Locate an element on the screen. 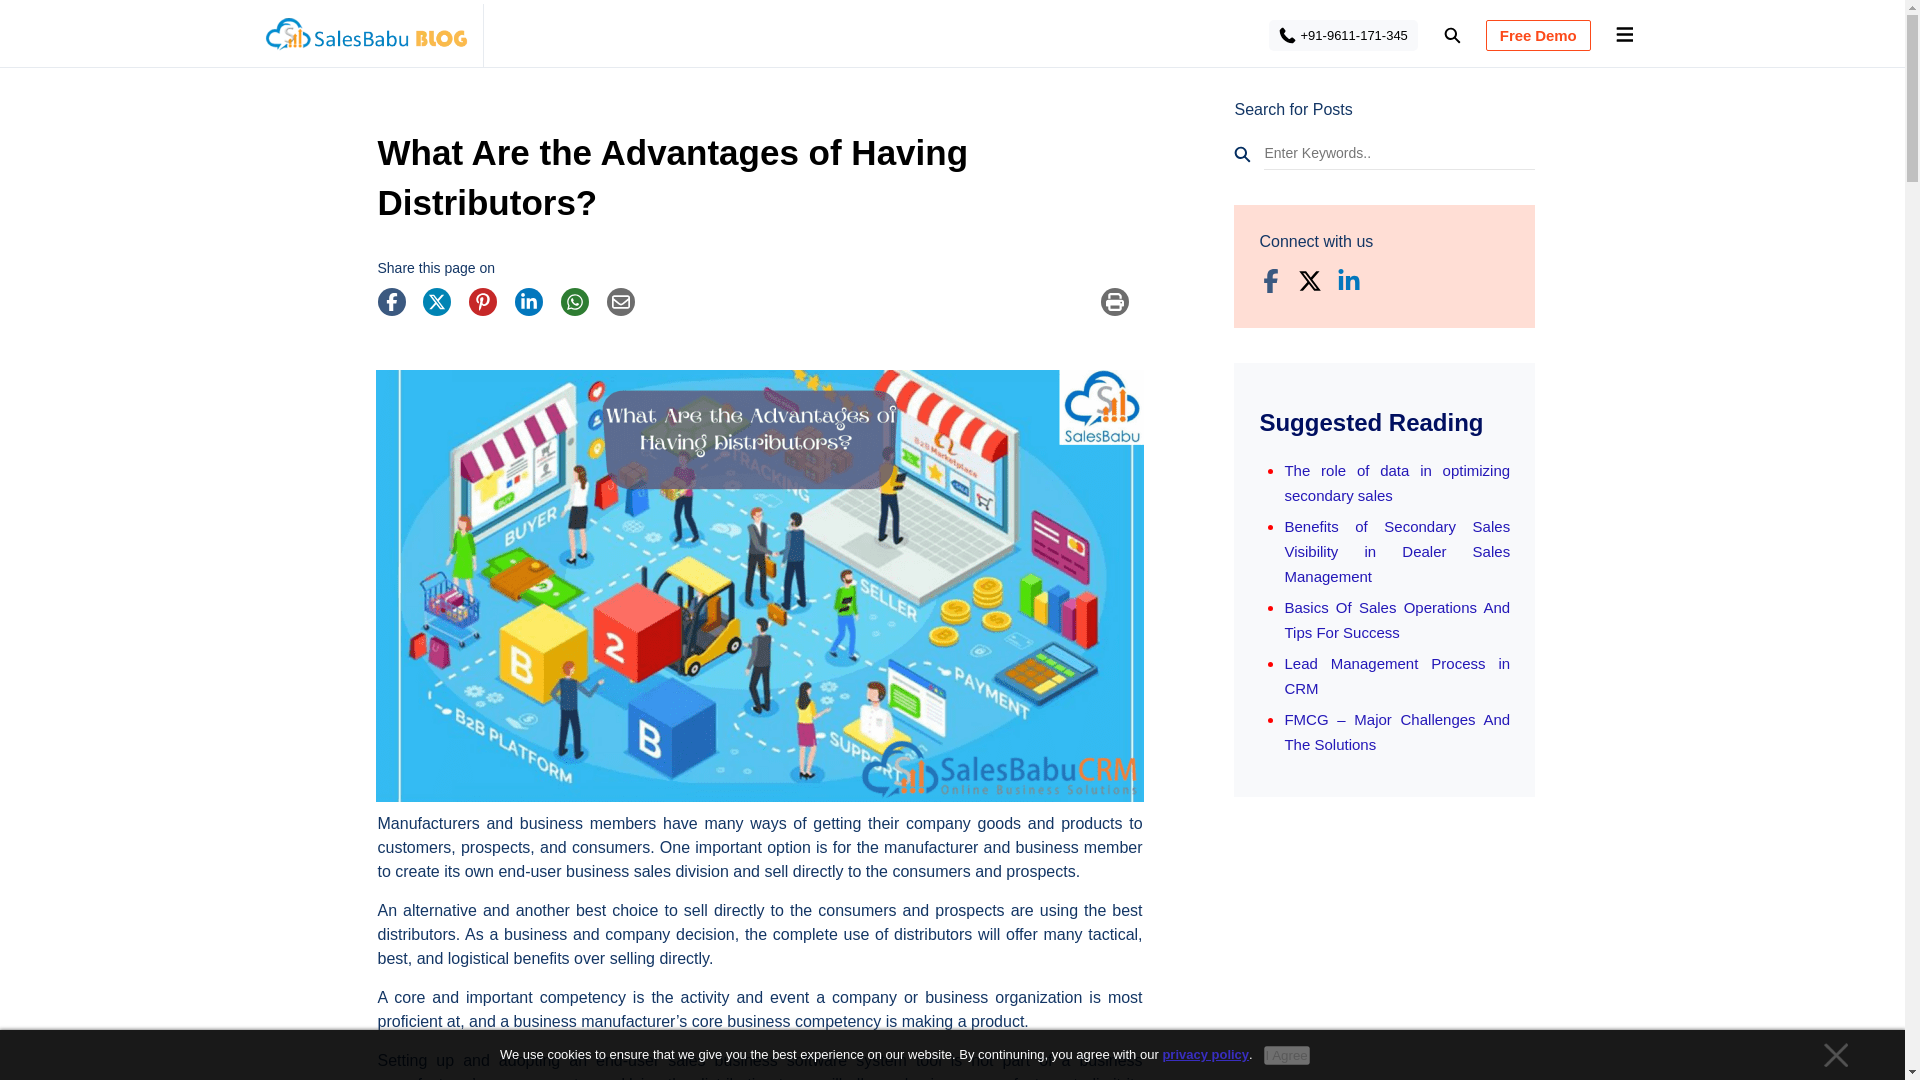 The height and width of the screenshot is (1080, 1920). Lead Management Process in CRM is located at coordinates (1396, 675).